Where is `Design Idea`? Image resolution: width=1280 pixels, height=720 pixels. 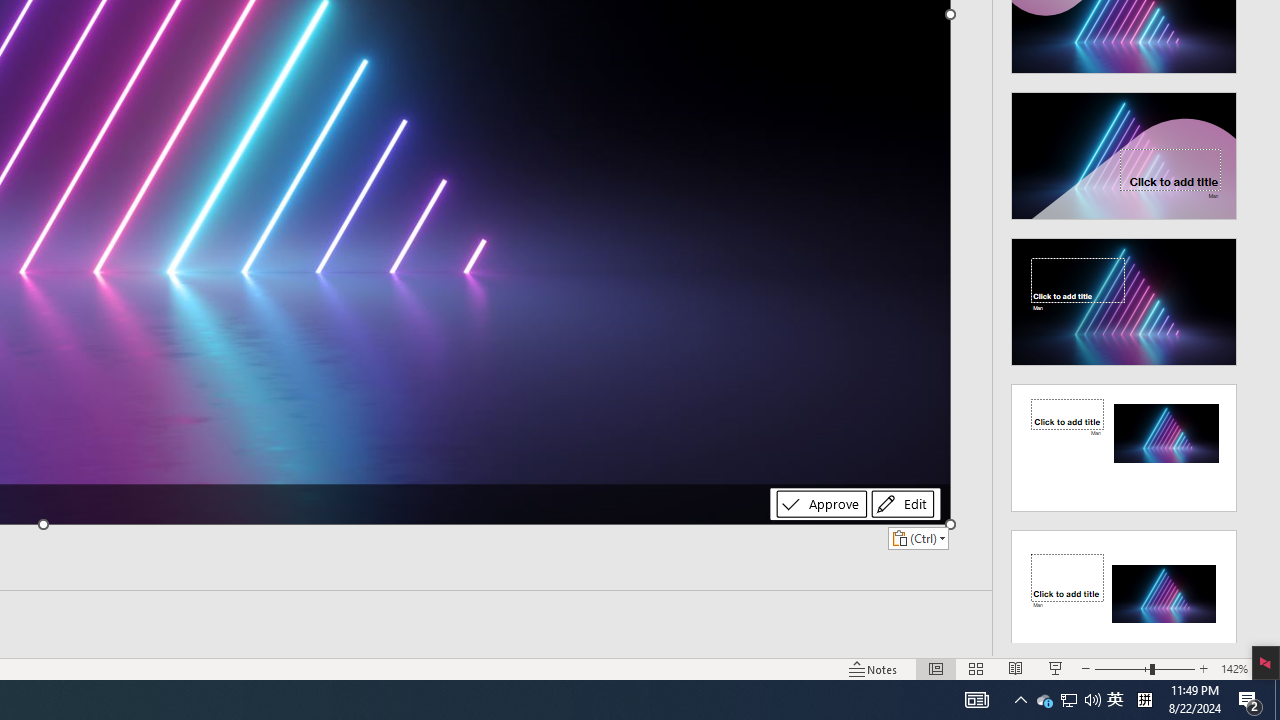 Design Idea is located at coordinates (1124, 587).